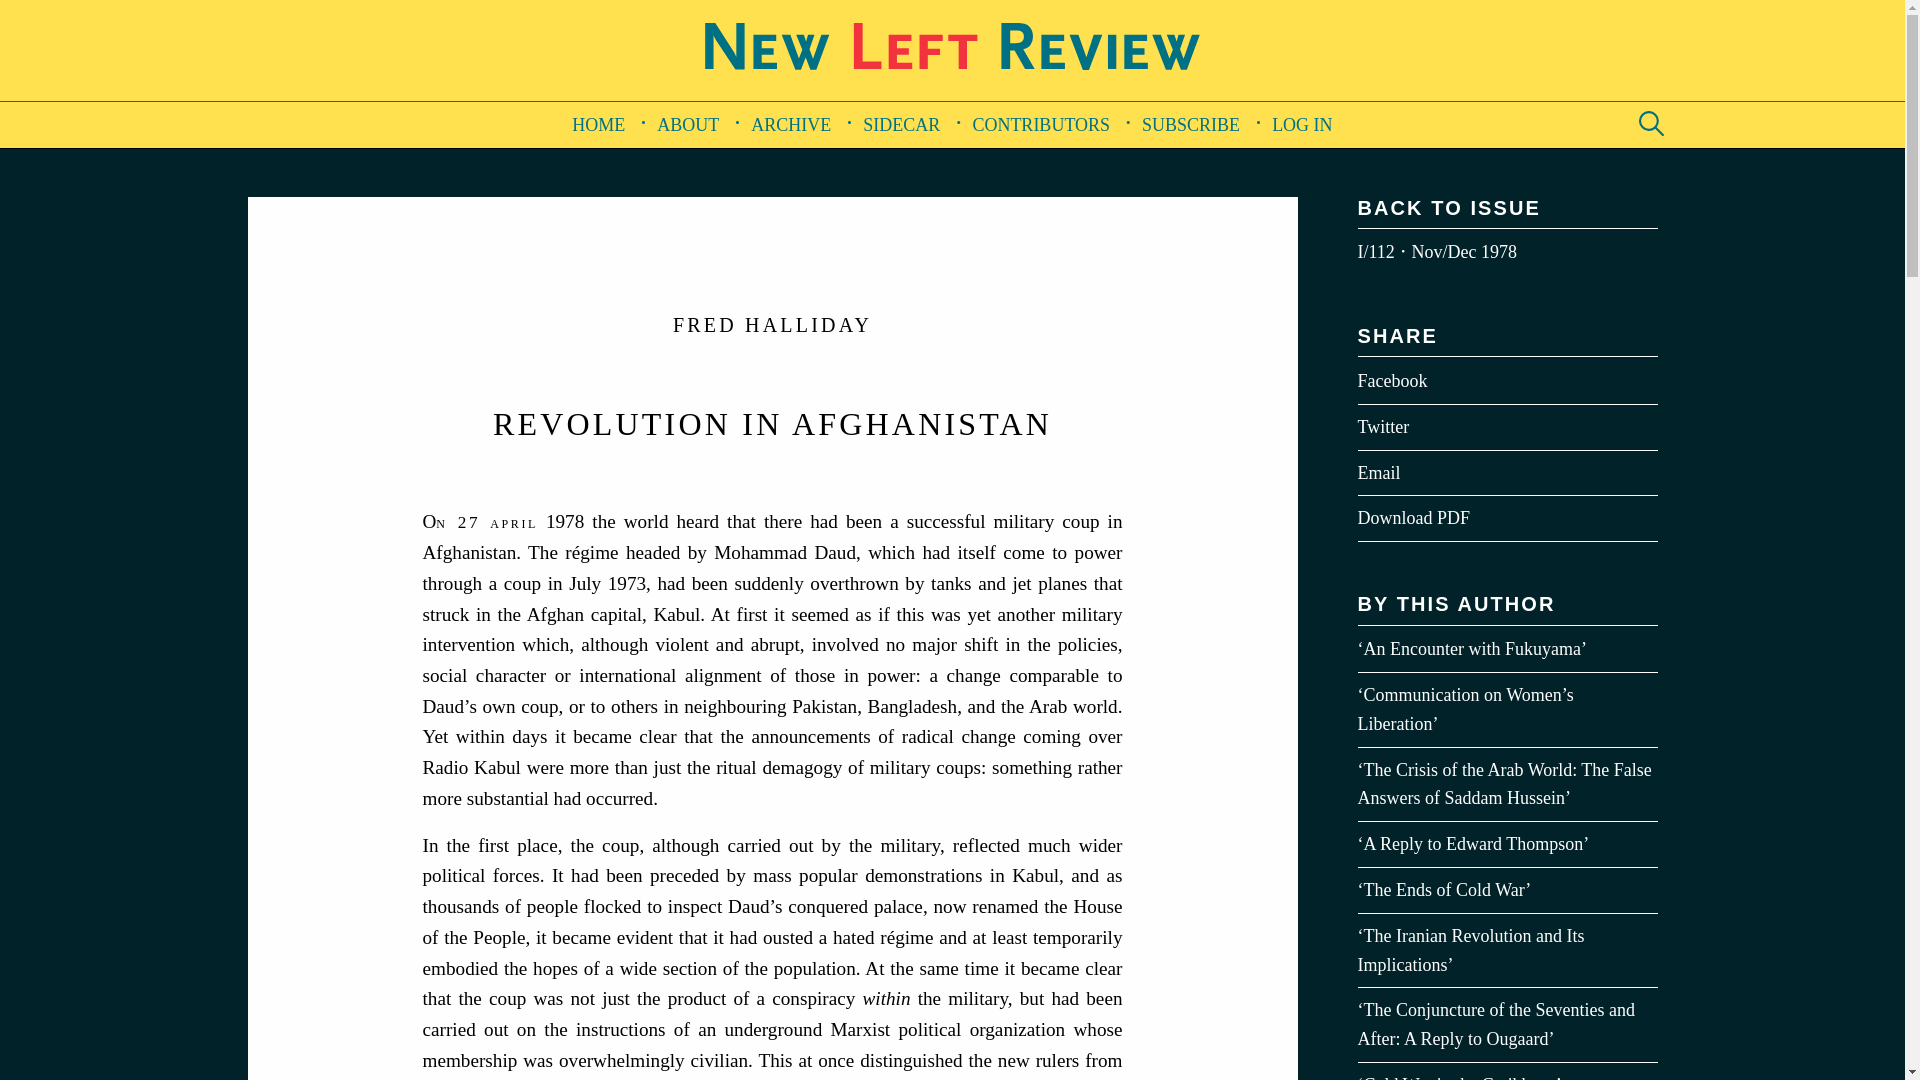 Image resolution: width=1920 pixels, height=1080 pixels. What do you see at coordinates (1508, 380) in the screenshot?
I see `Facebook` at bounding box center [1508, 380].